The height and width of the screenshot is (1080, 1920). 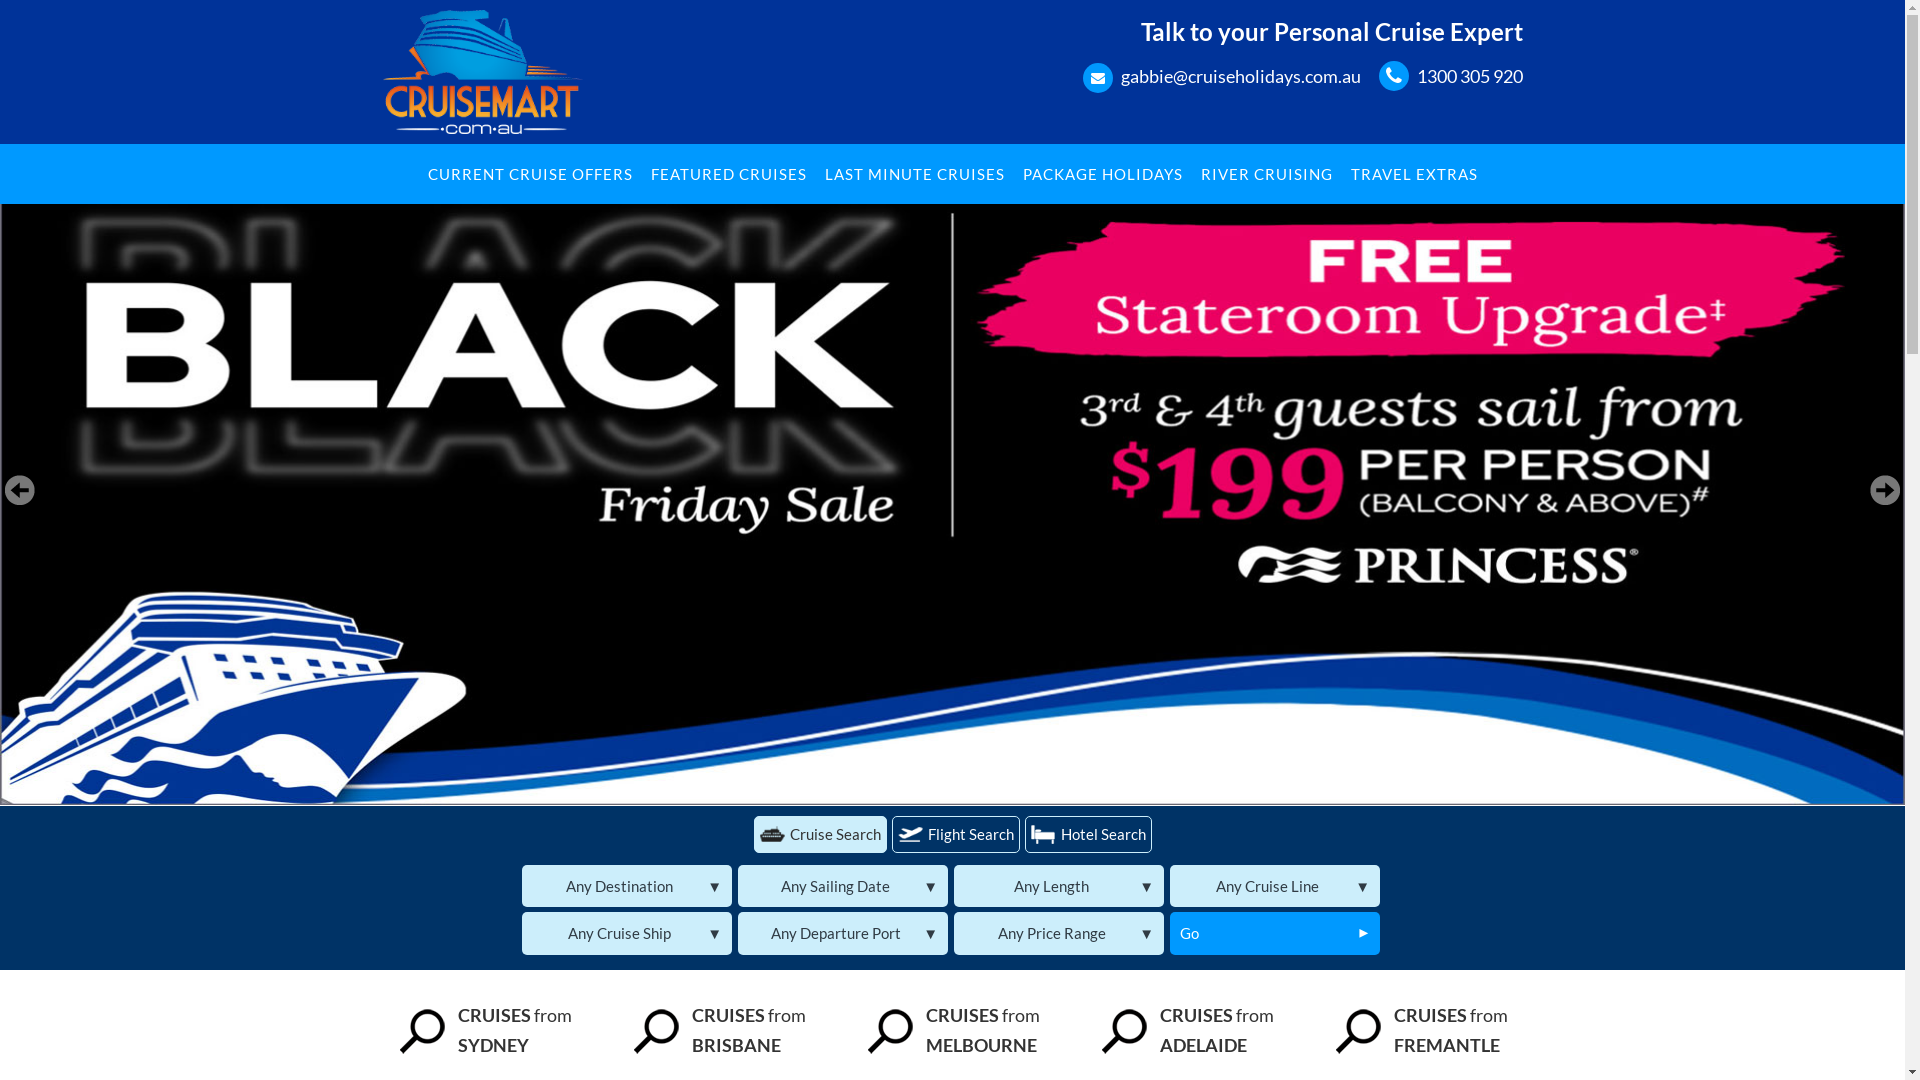 What do you see at coordinates (1275, 934) in the screenshot?
I see `Go` at bounding box center [1275, 934].